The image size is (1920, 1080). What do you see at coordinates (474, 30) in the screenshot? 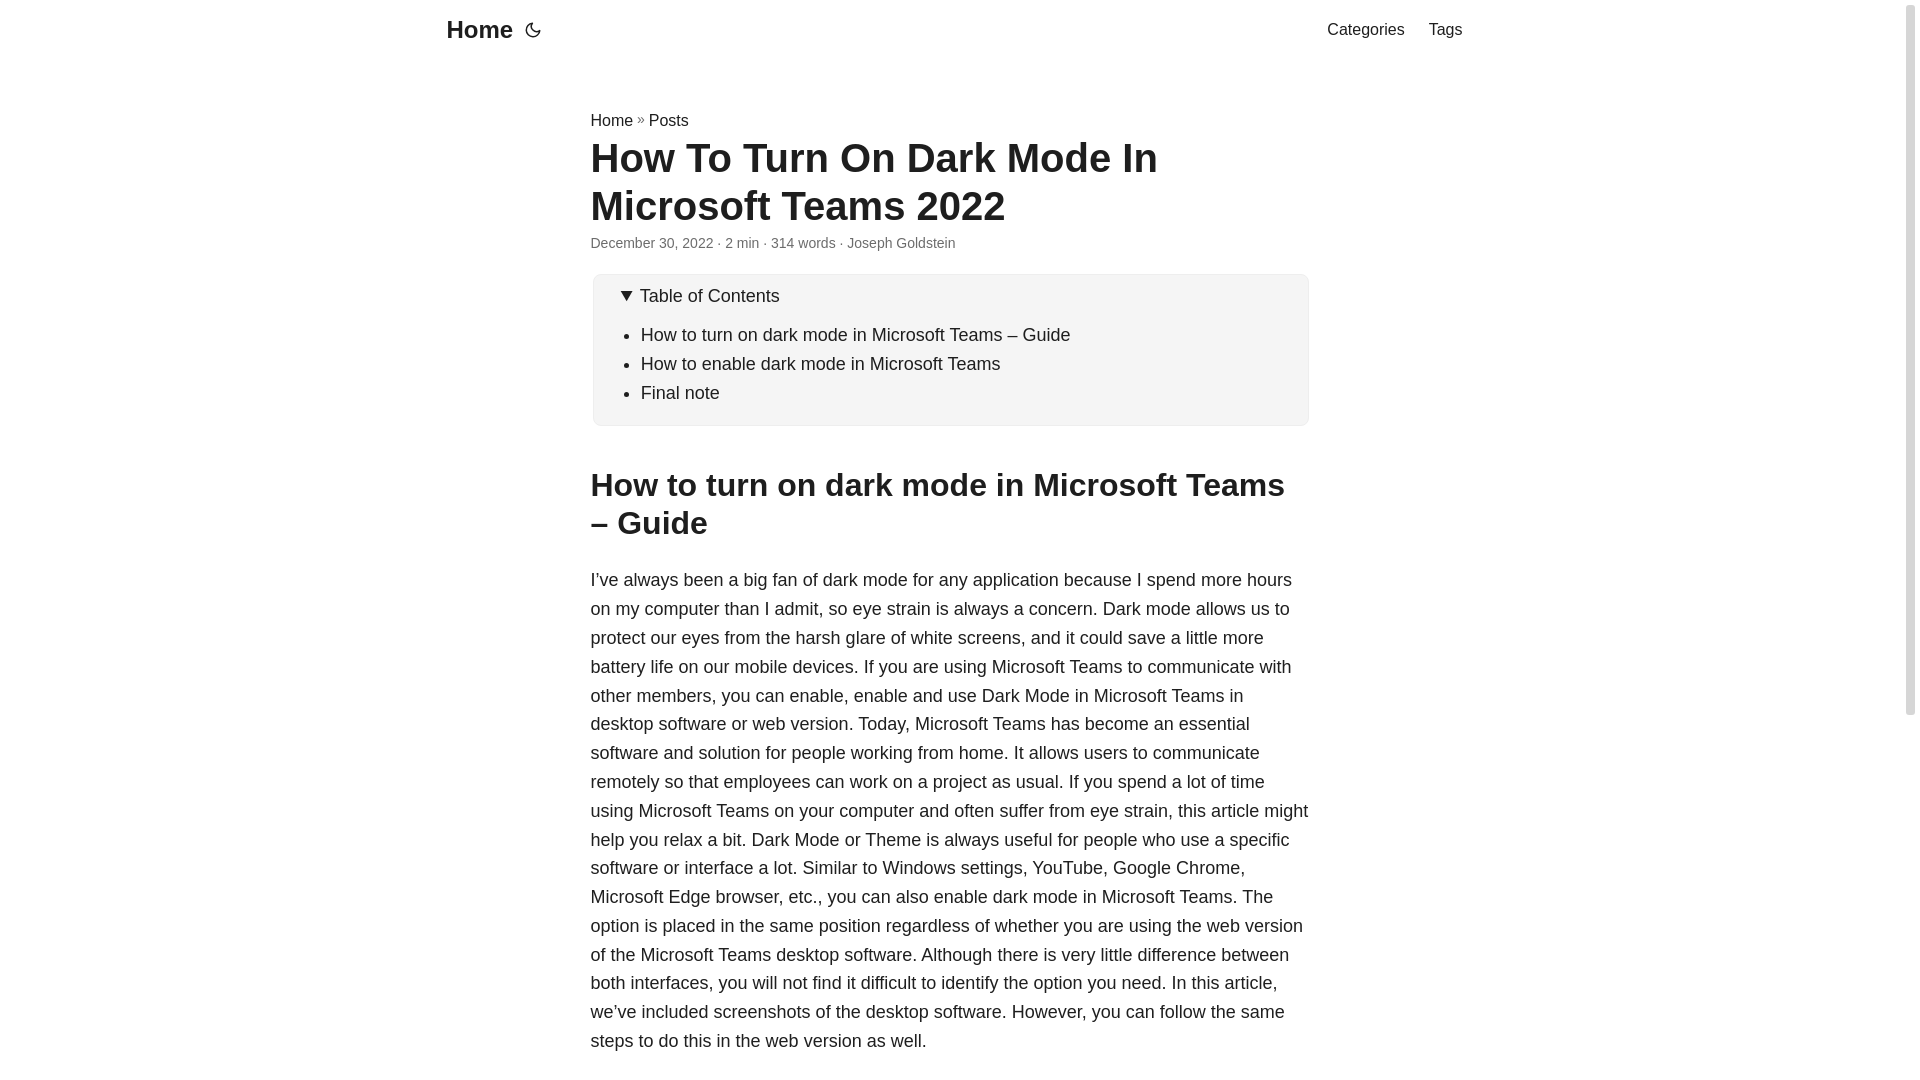
I see `Home` at bounding box center [474, 30].